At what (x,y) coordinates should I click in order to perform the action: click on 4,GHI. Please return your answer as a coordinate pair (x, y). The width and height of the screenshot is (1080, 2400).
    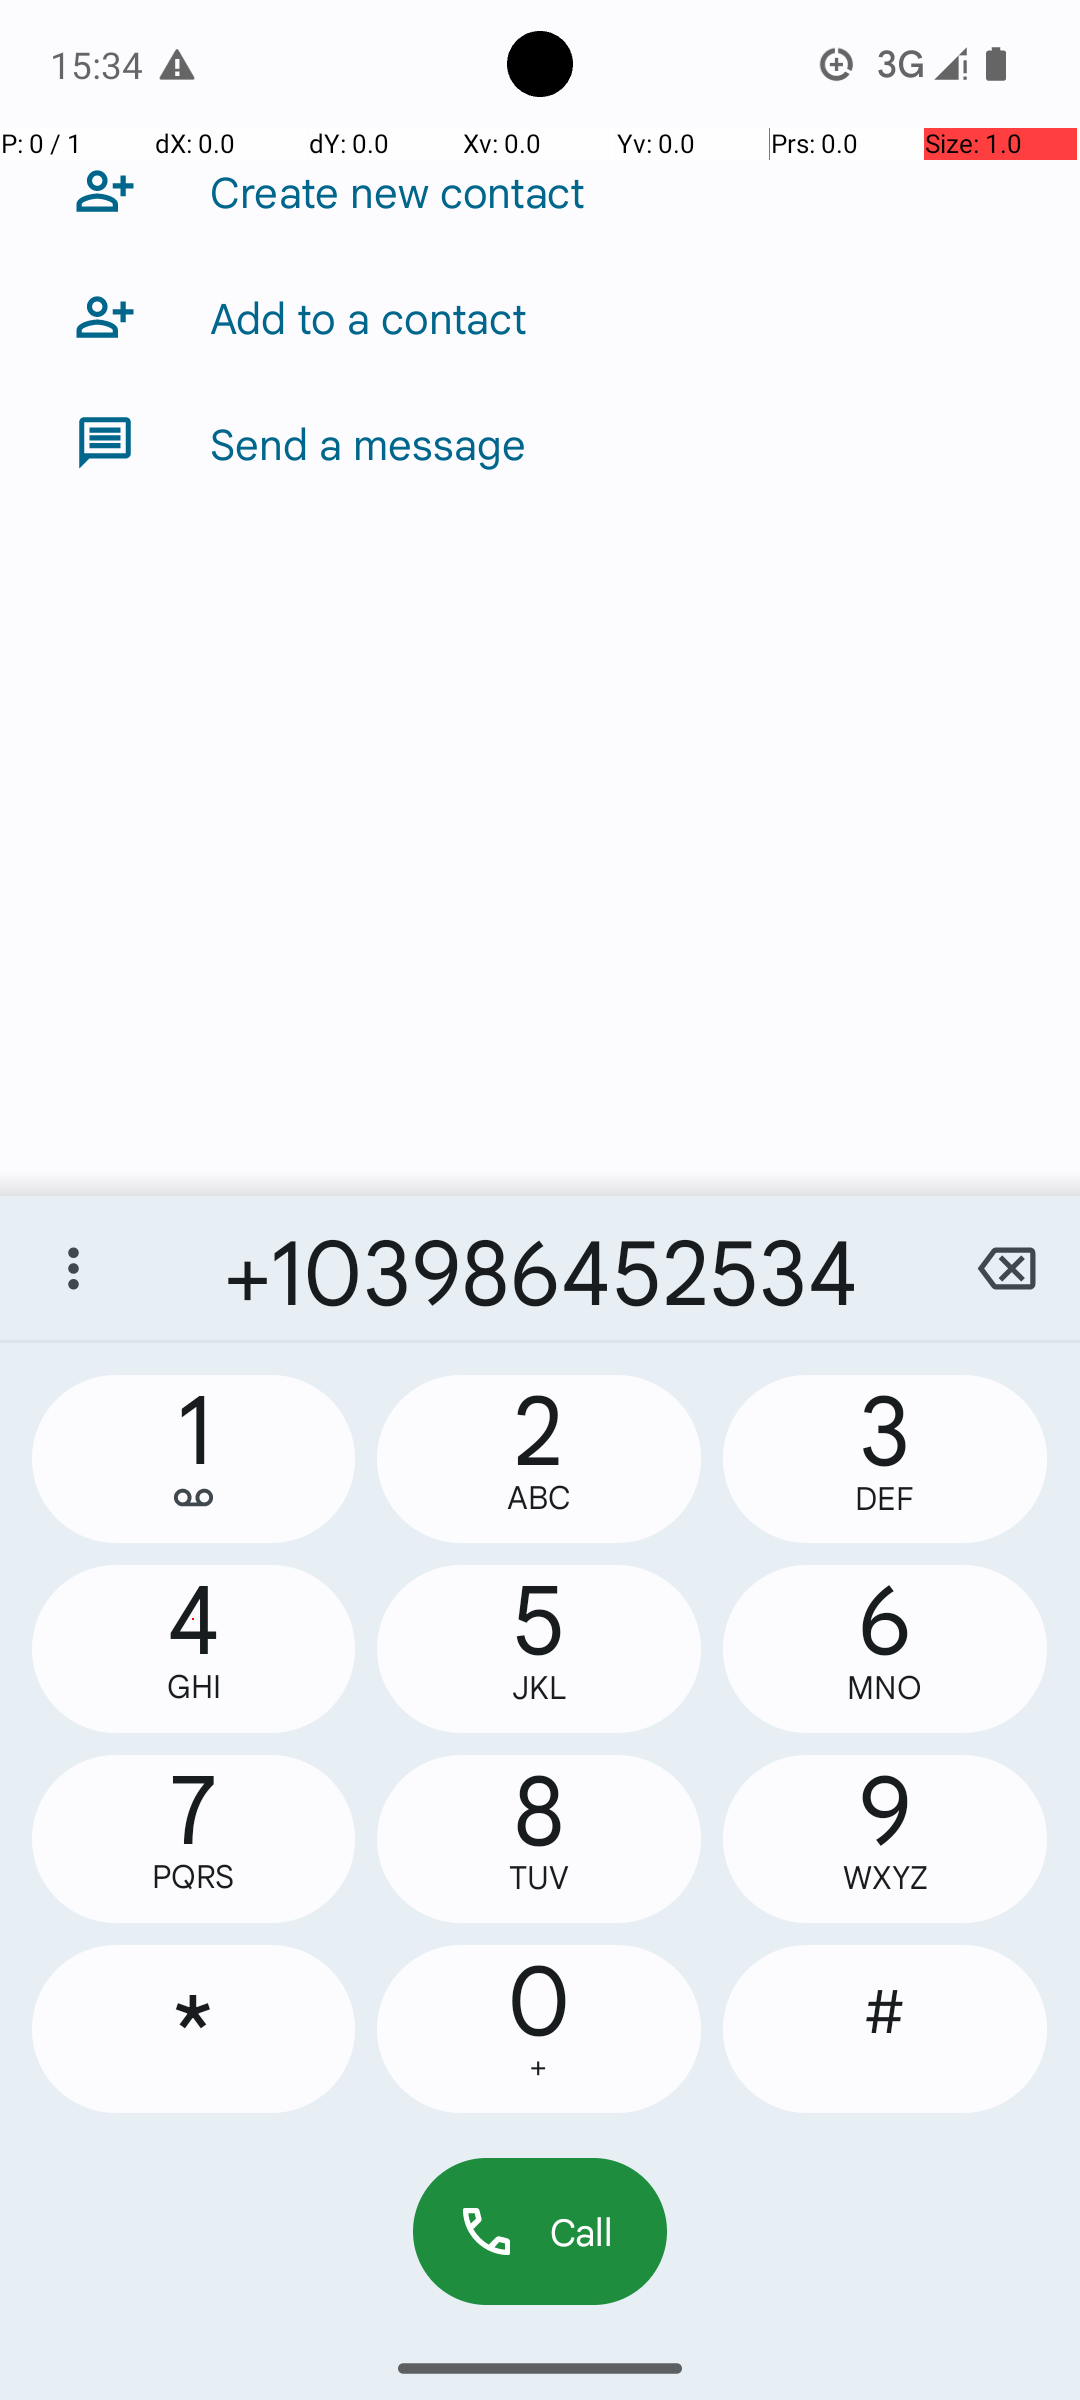
    Looking at the image, I should click on (194, 1649).